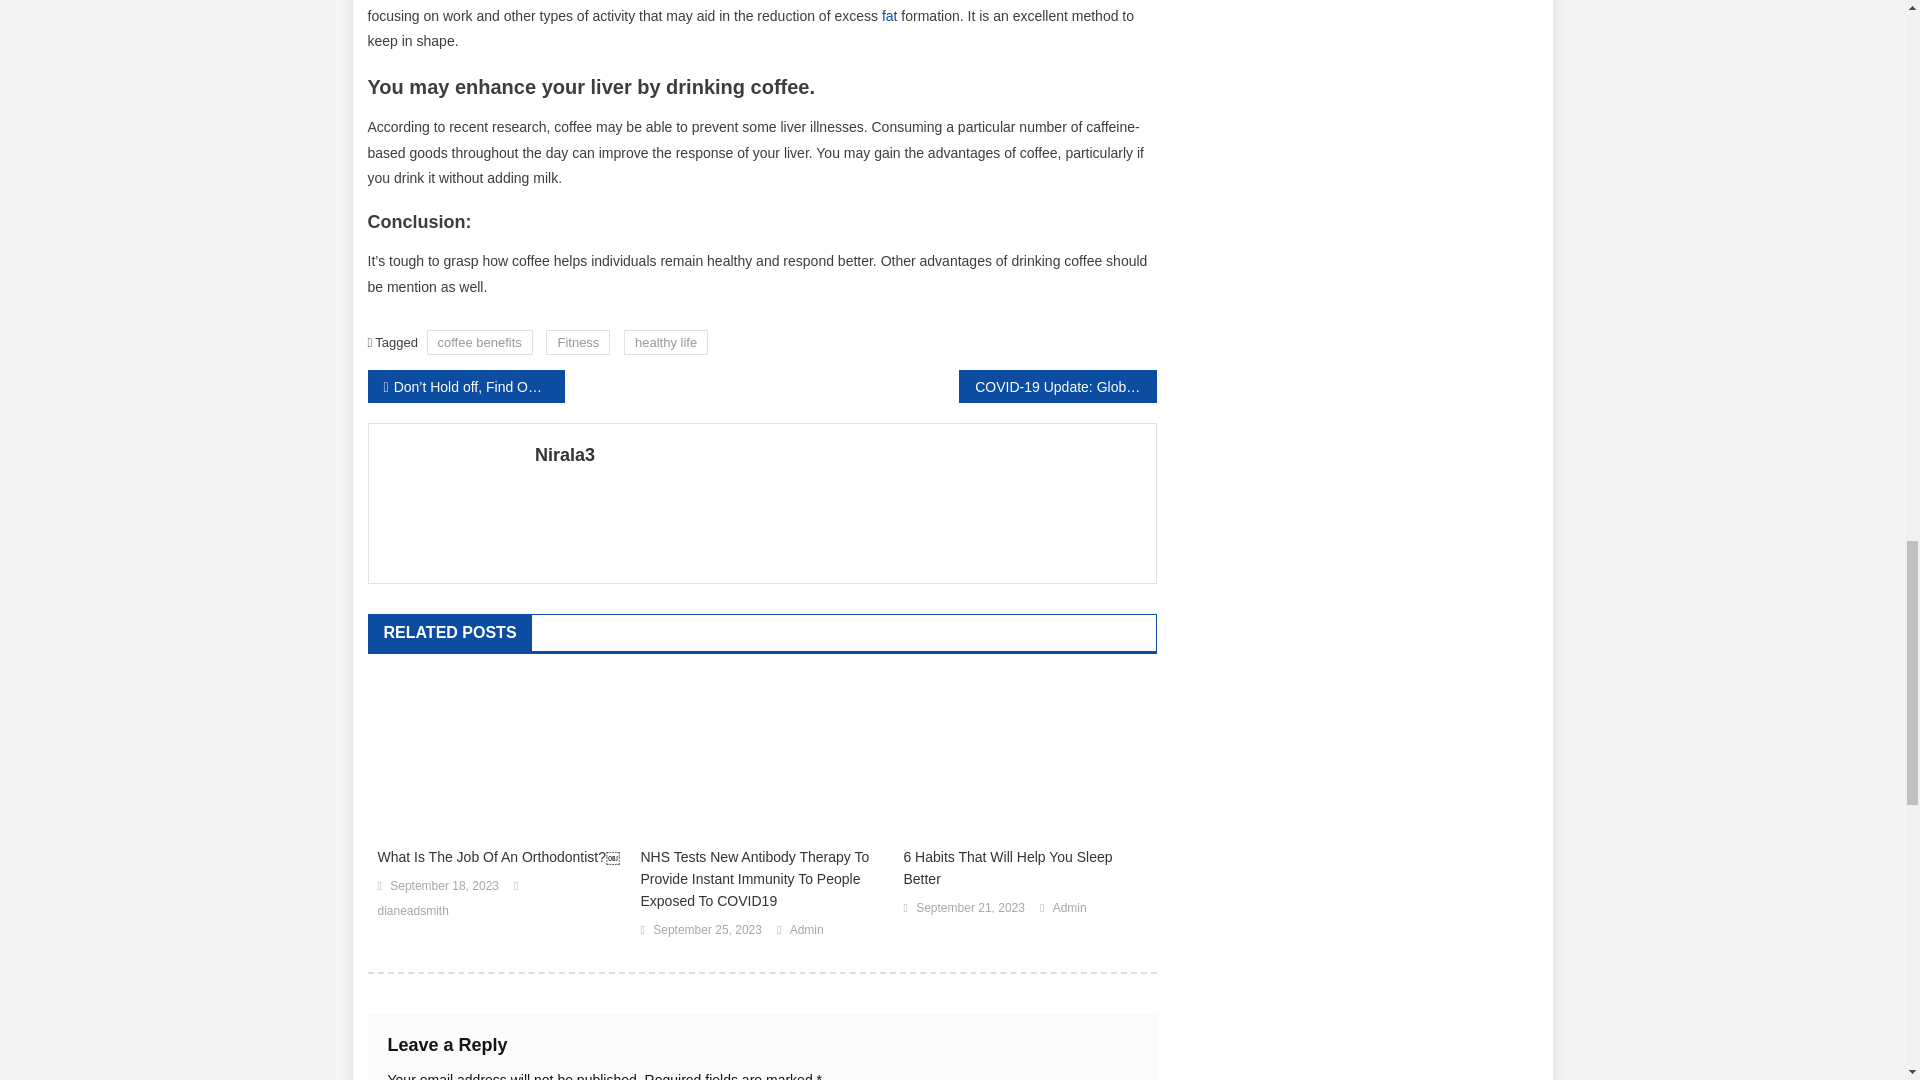  What do you see at coordinates (480, 342) in the screenshot?
I see `coffee benefits` at bounding box center [480, 342].